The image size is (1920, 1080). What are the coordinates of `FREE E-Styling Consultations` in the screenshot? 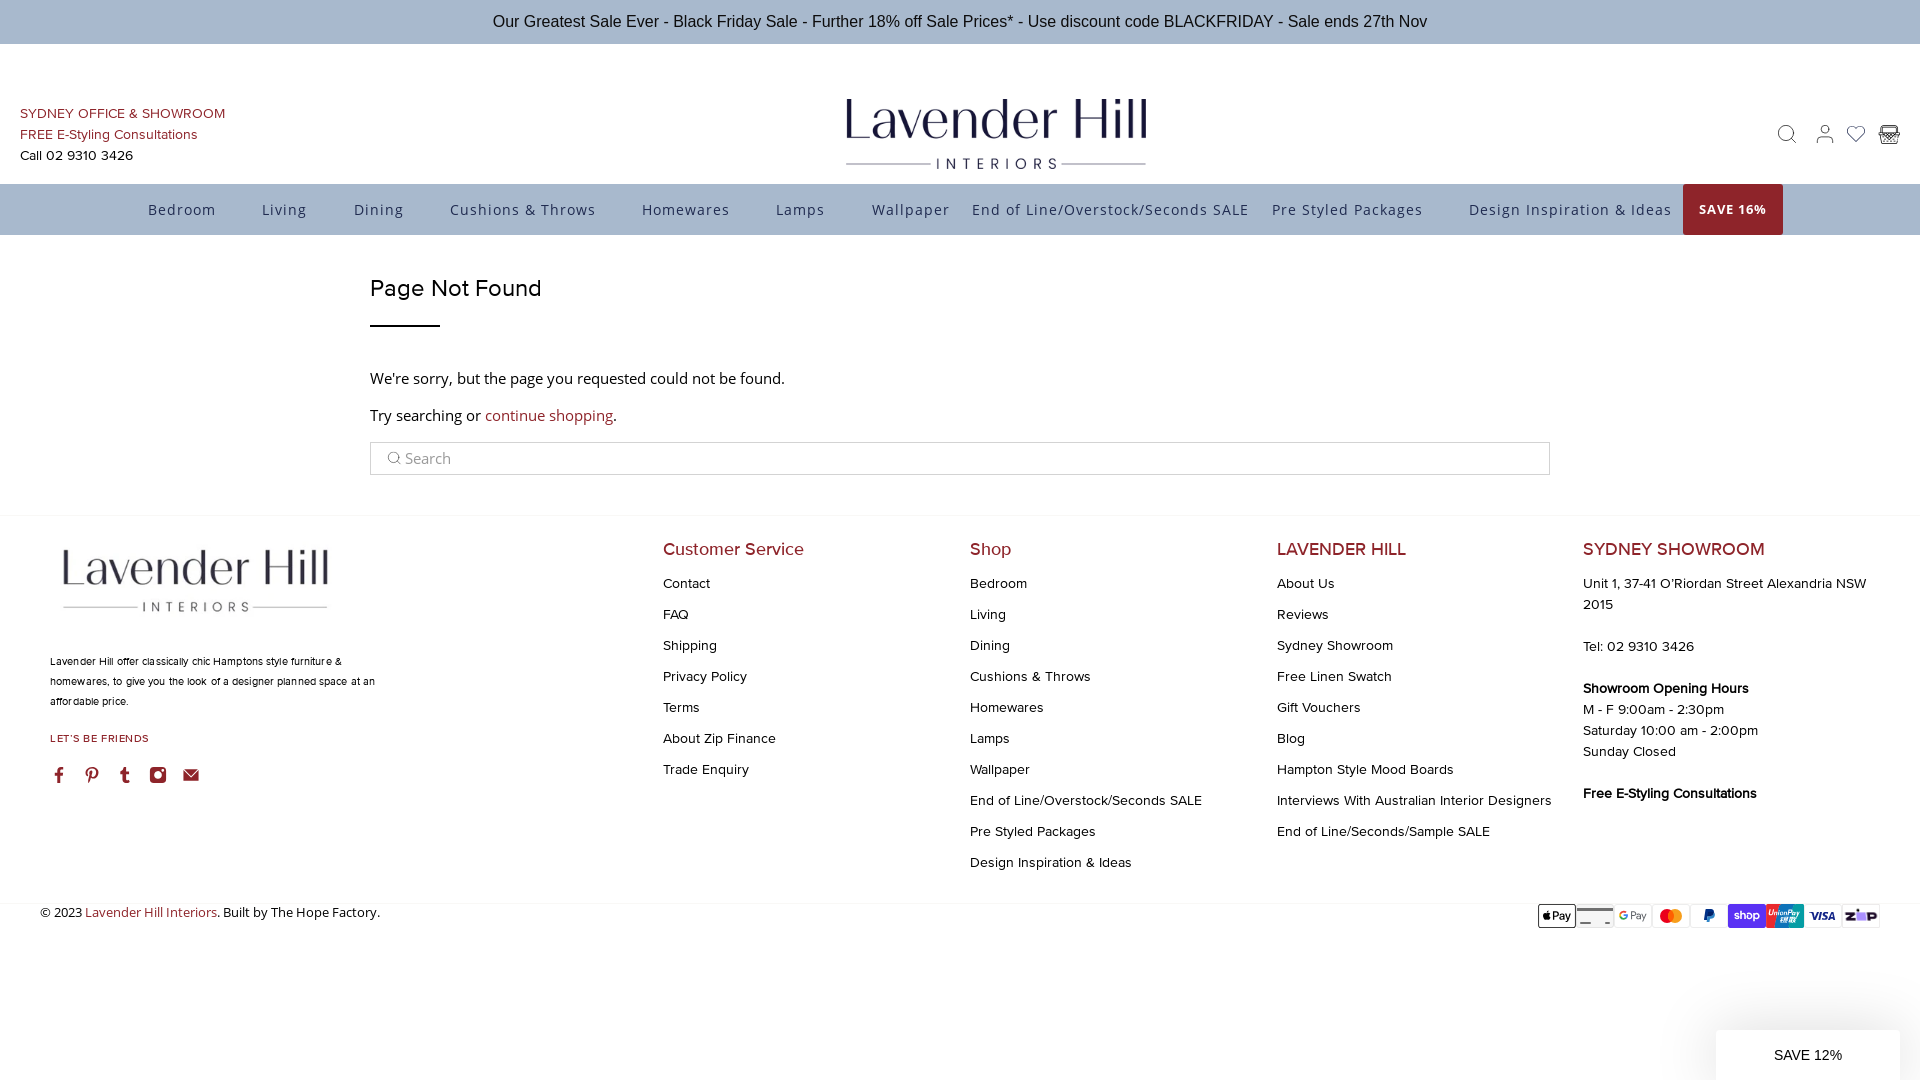 It's located at (109, 90).